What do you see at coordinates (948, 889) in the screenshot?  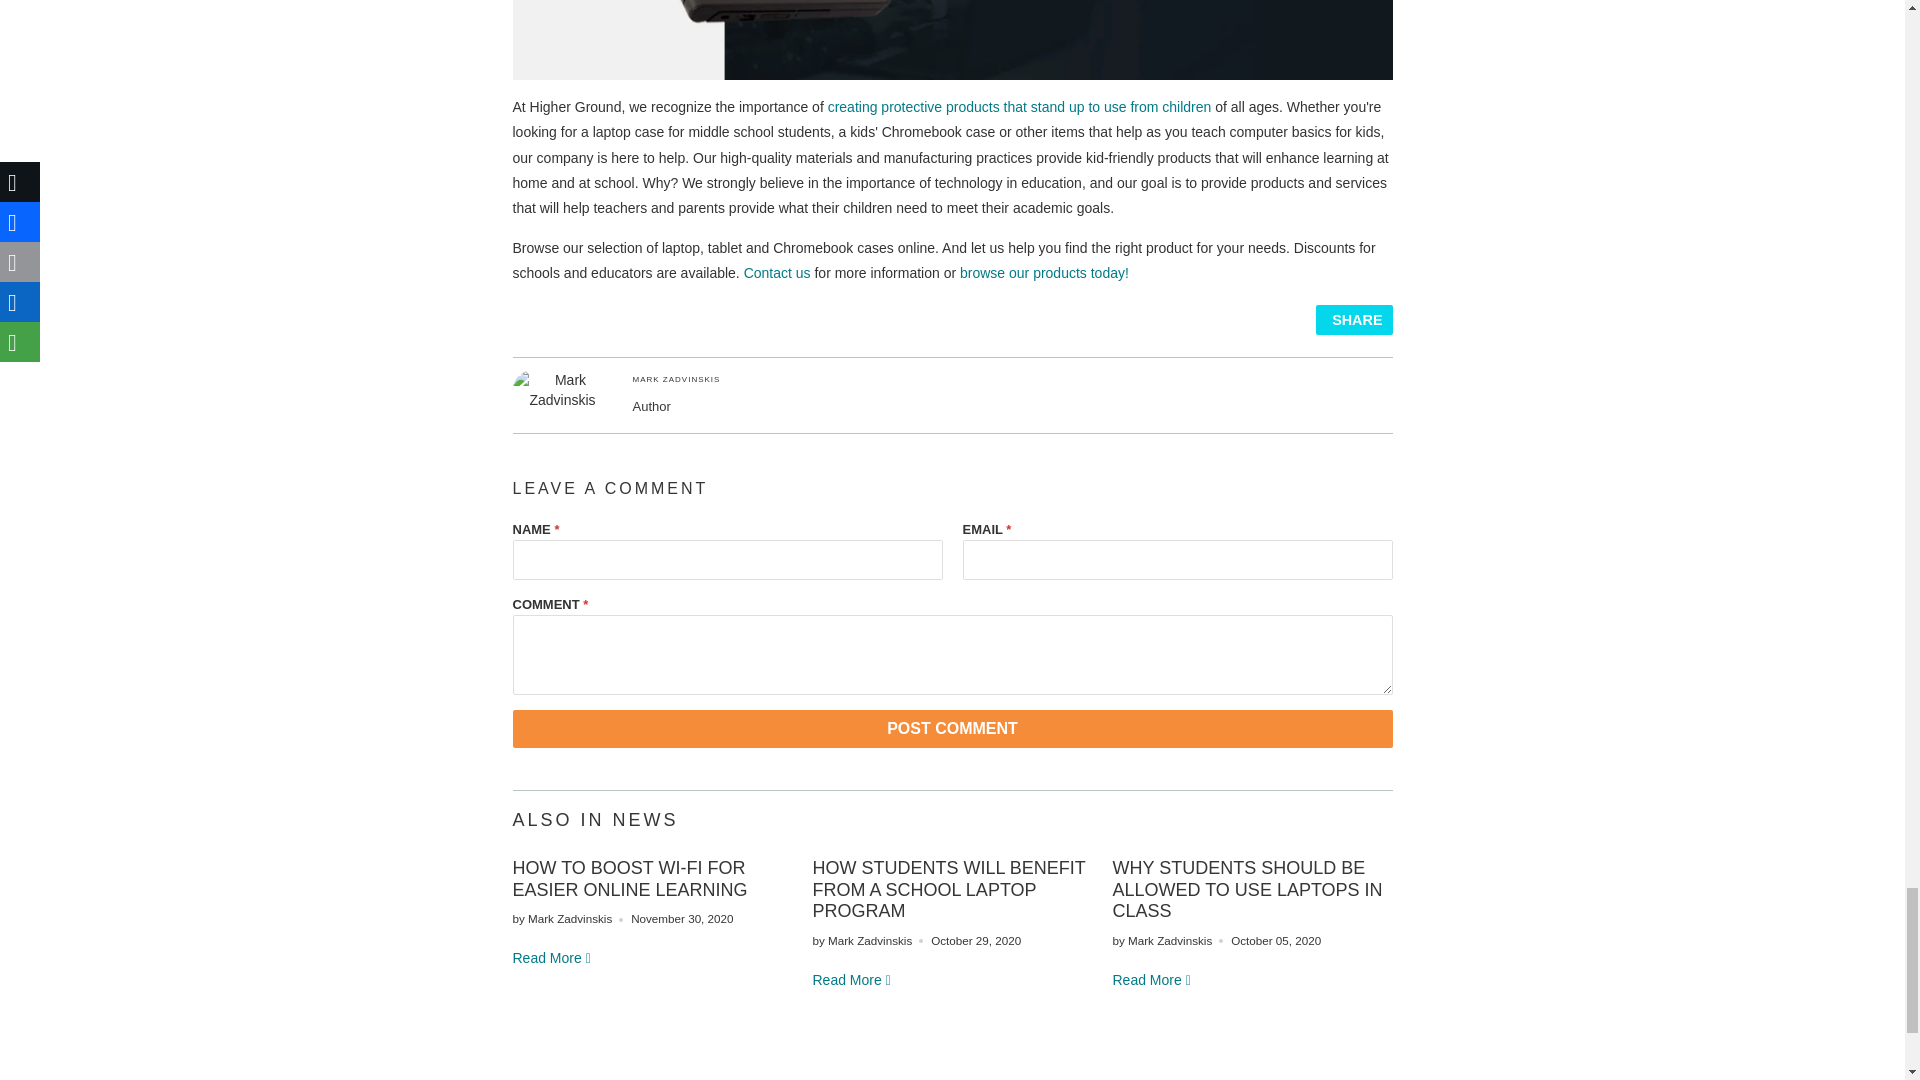 I see `How Students Will Benefit From a School Laptop Program` at bounding box center [948, 889].